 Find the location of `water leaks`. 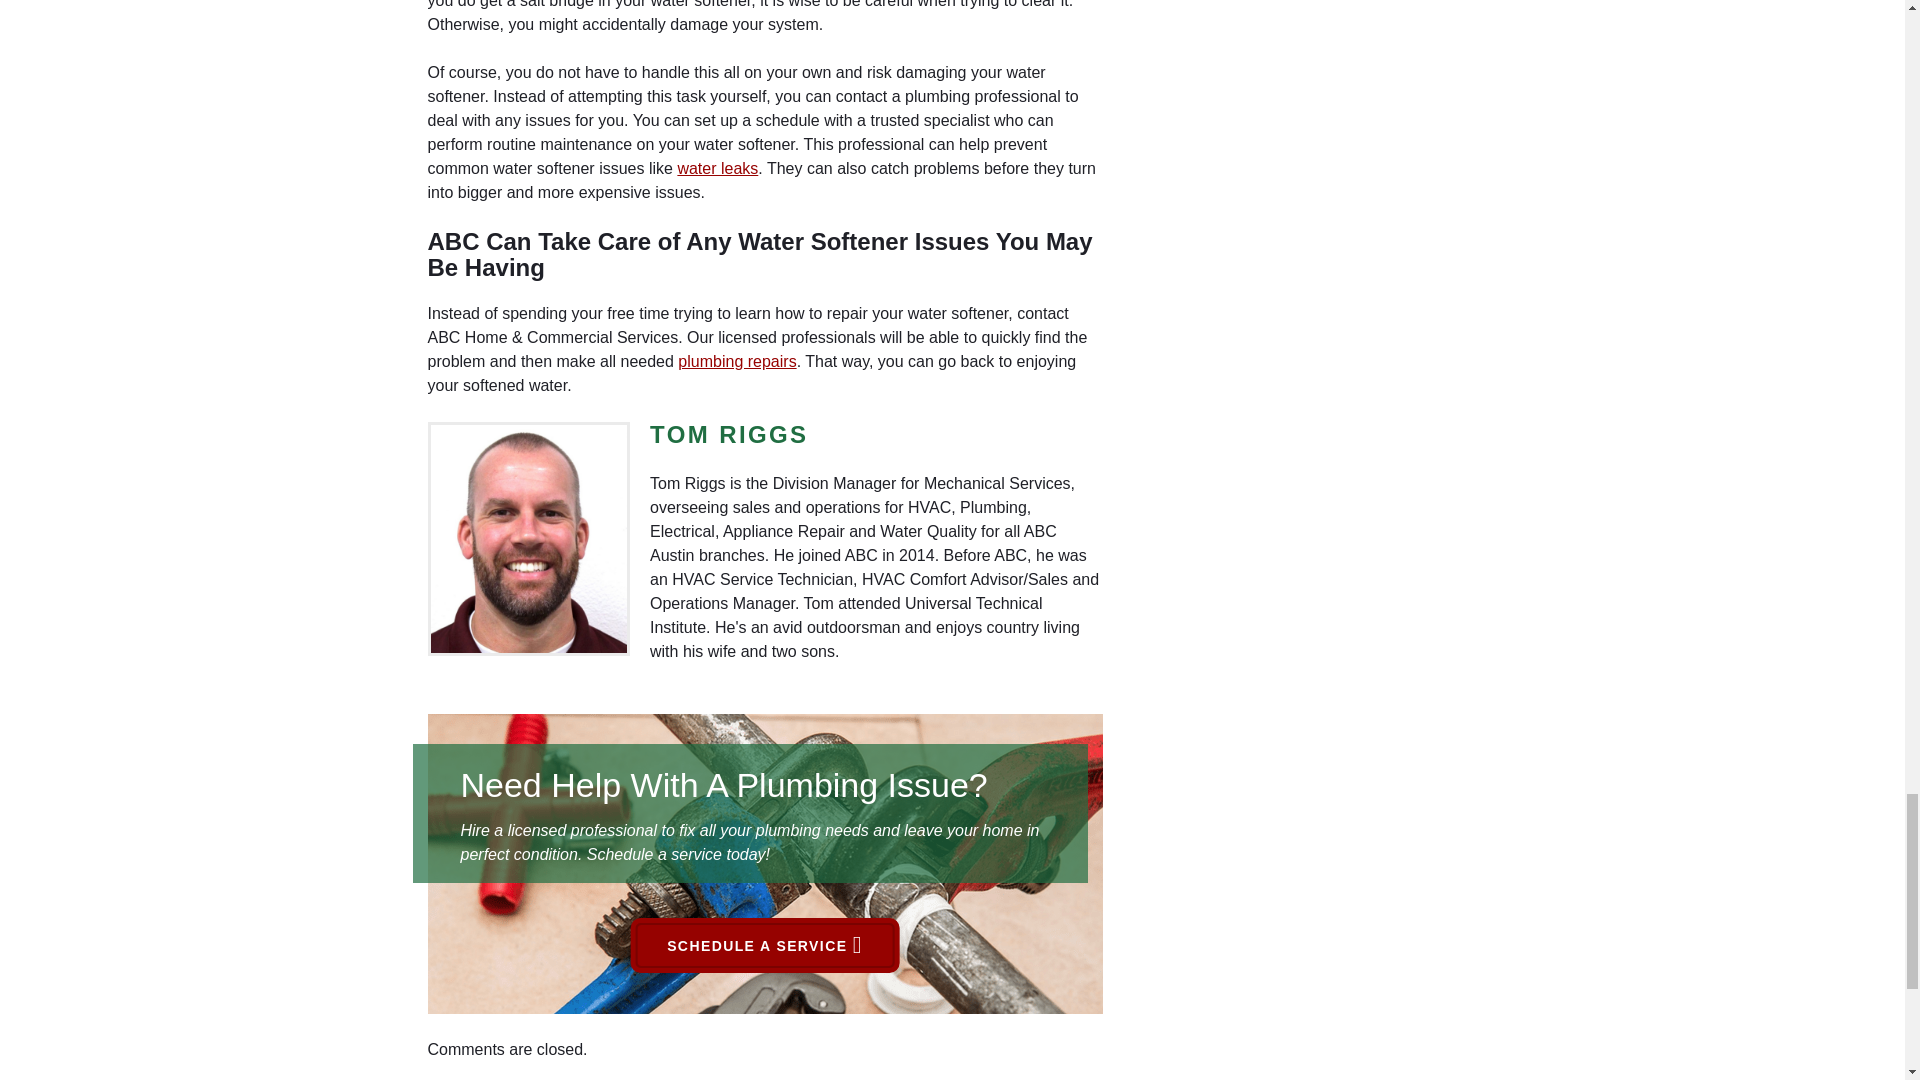

water leaks is located at coordinates (718, 168).